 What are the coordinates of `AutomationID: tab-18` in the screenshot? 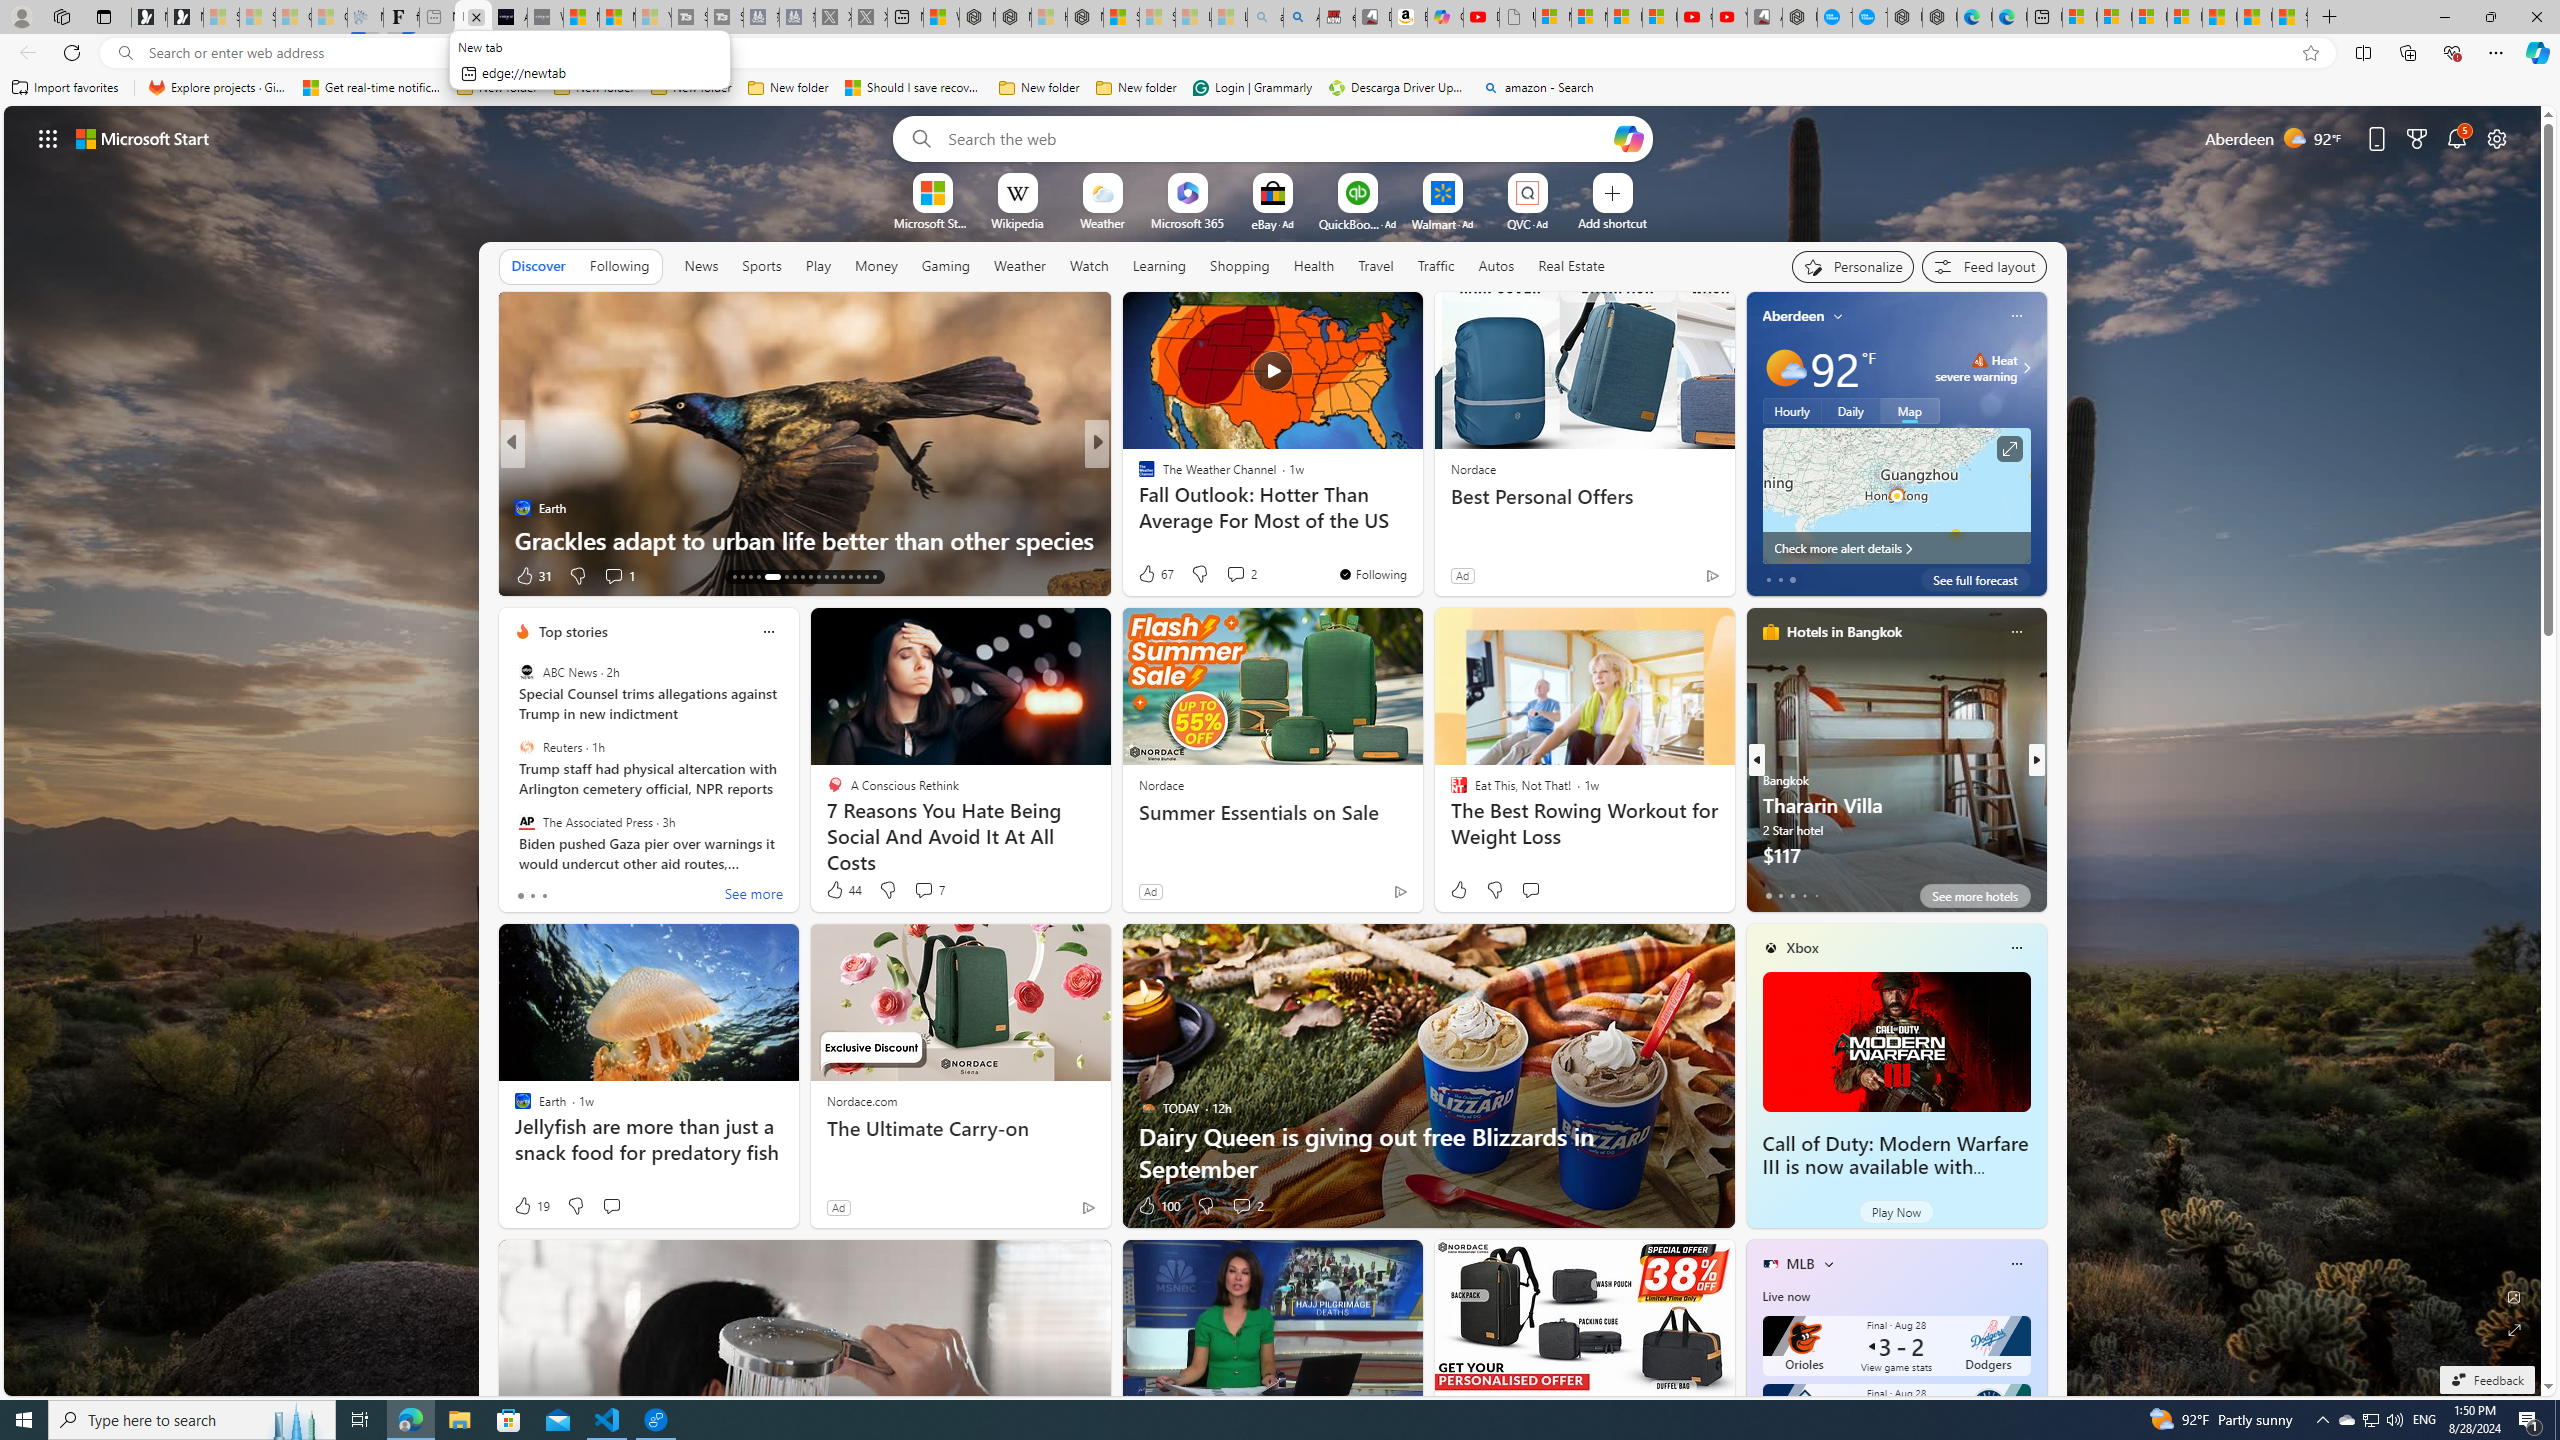 It's located at (742, 577).